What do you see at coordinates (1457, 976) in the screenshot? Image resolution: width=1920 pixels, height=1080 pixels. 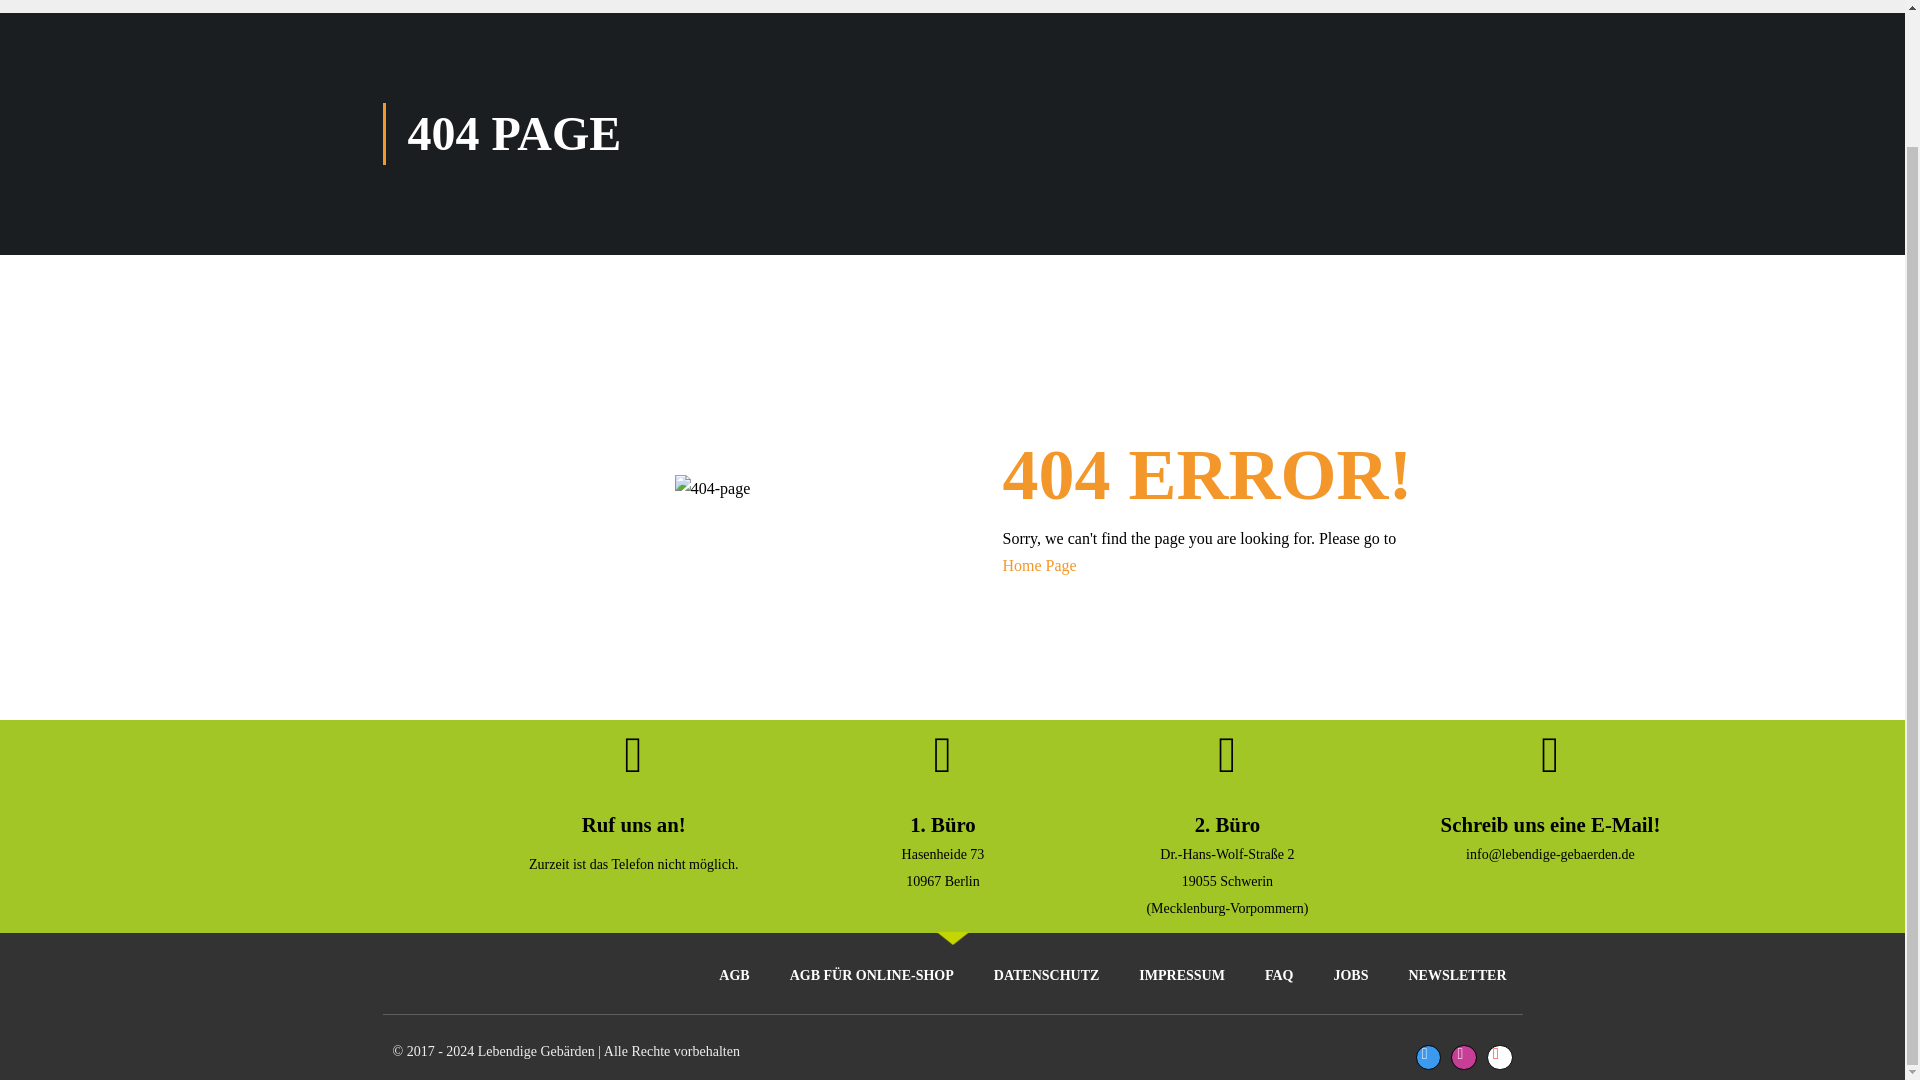 I see `NEWSLETTER` at bounding box center [1457, 976].